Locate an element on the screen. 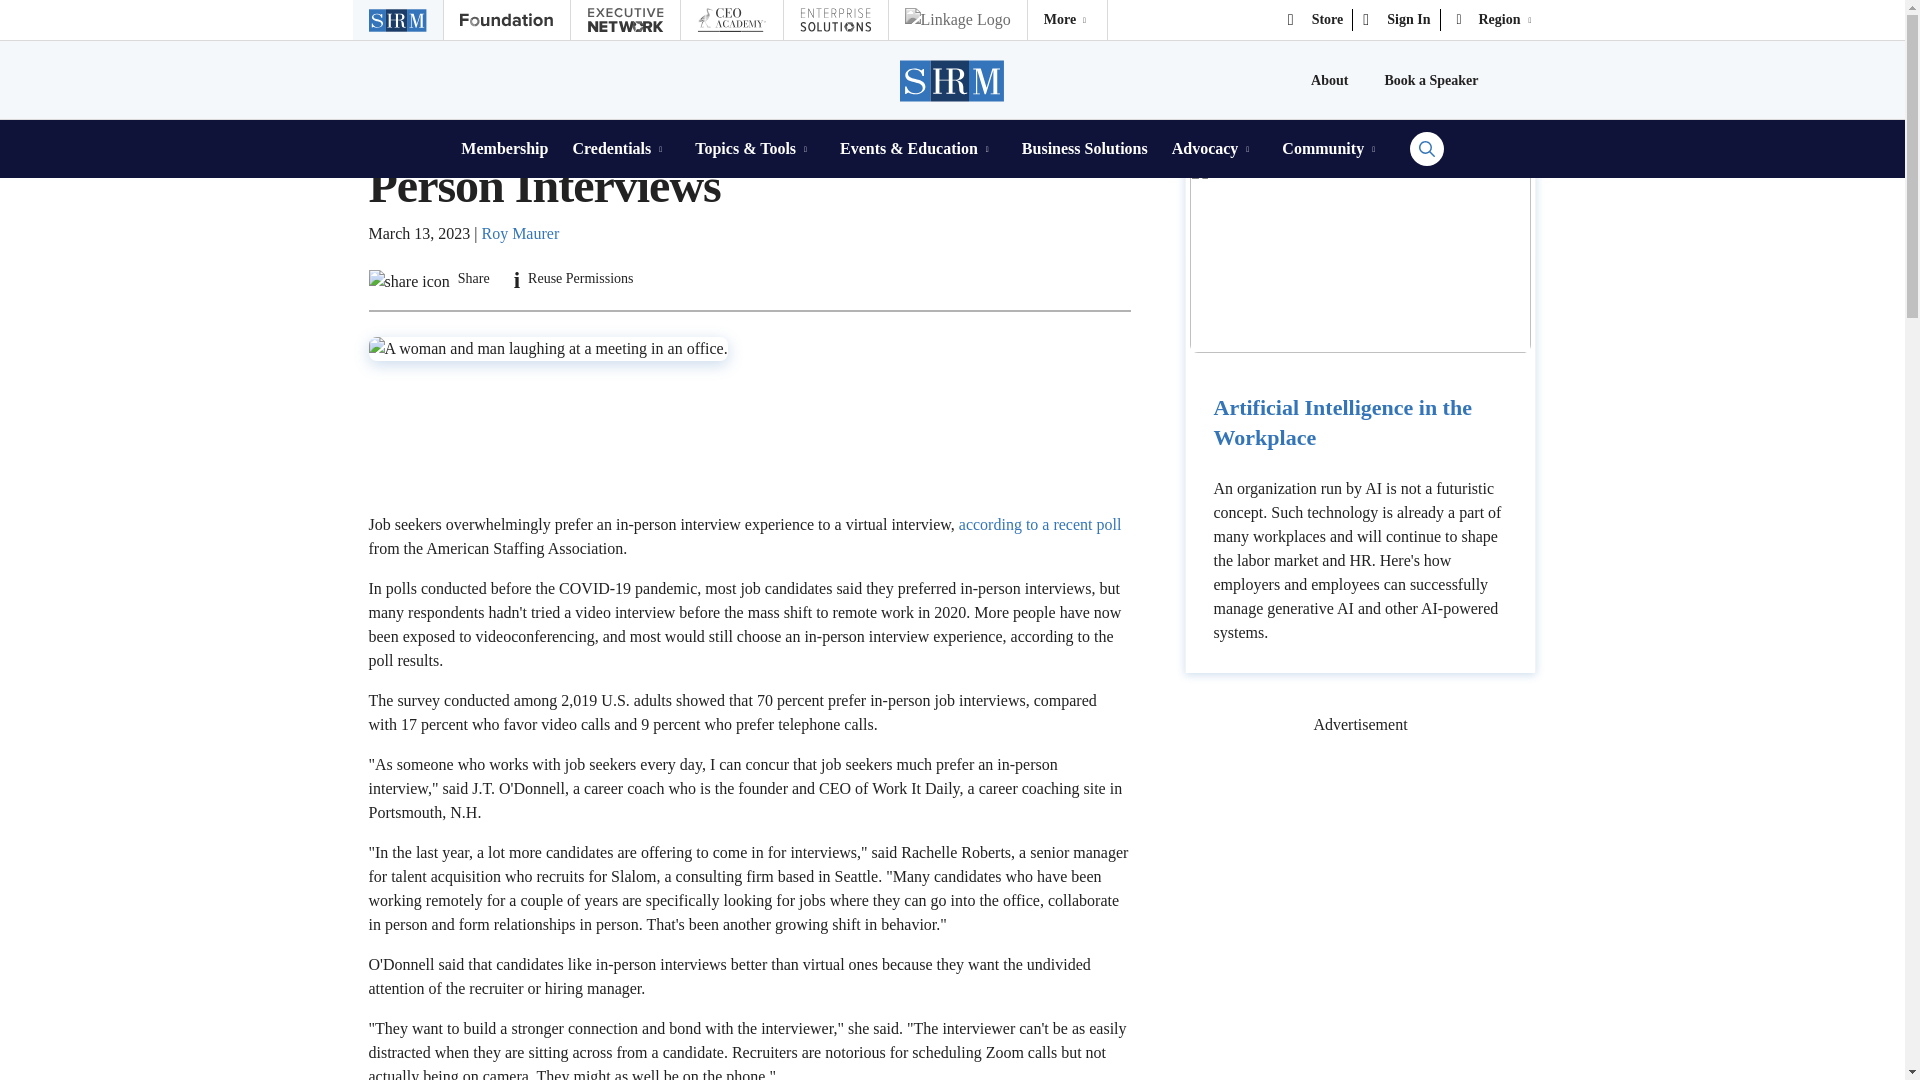 The height and width of the screenshot is (1080, 1920). Foundation is located at coordinates (506, 20).